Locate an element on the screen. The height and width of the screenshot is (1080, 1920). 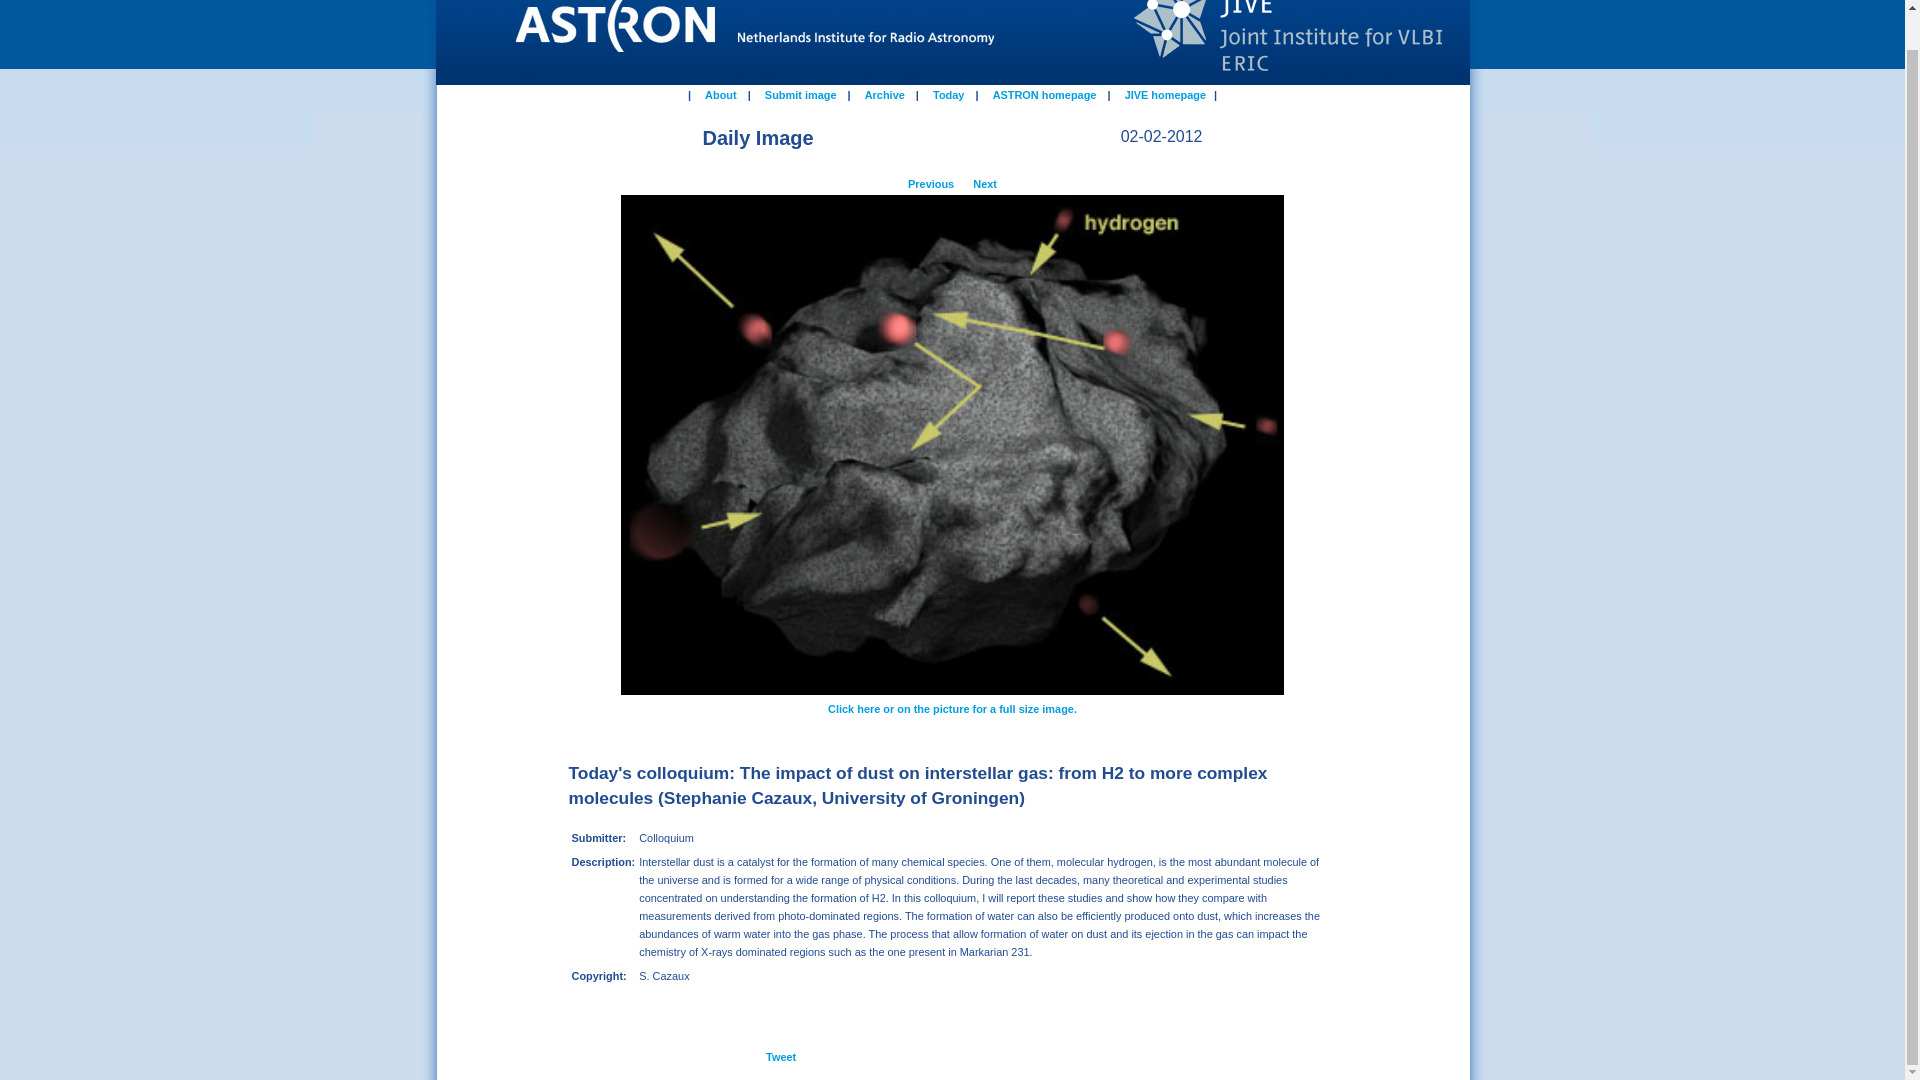
About is located at coordinates (720, 93).